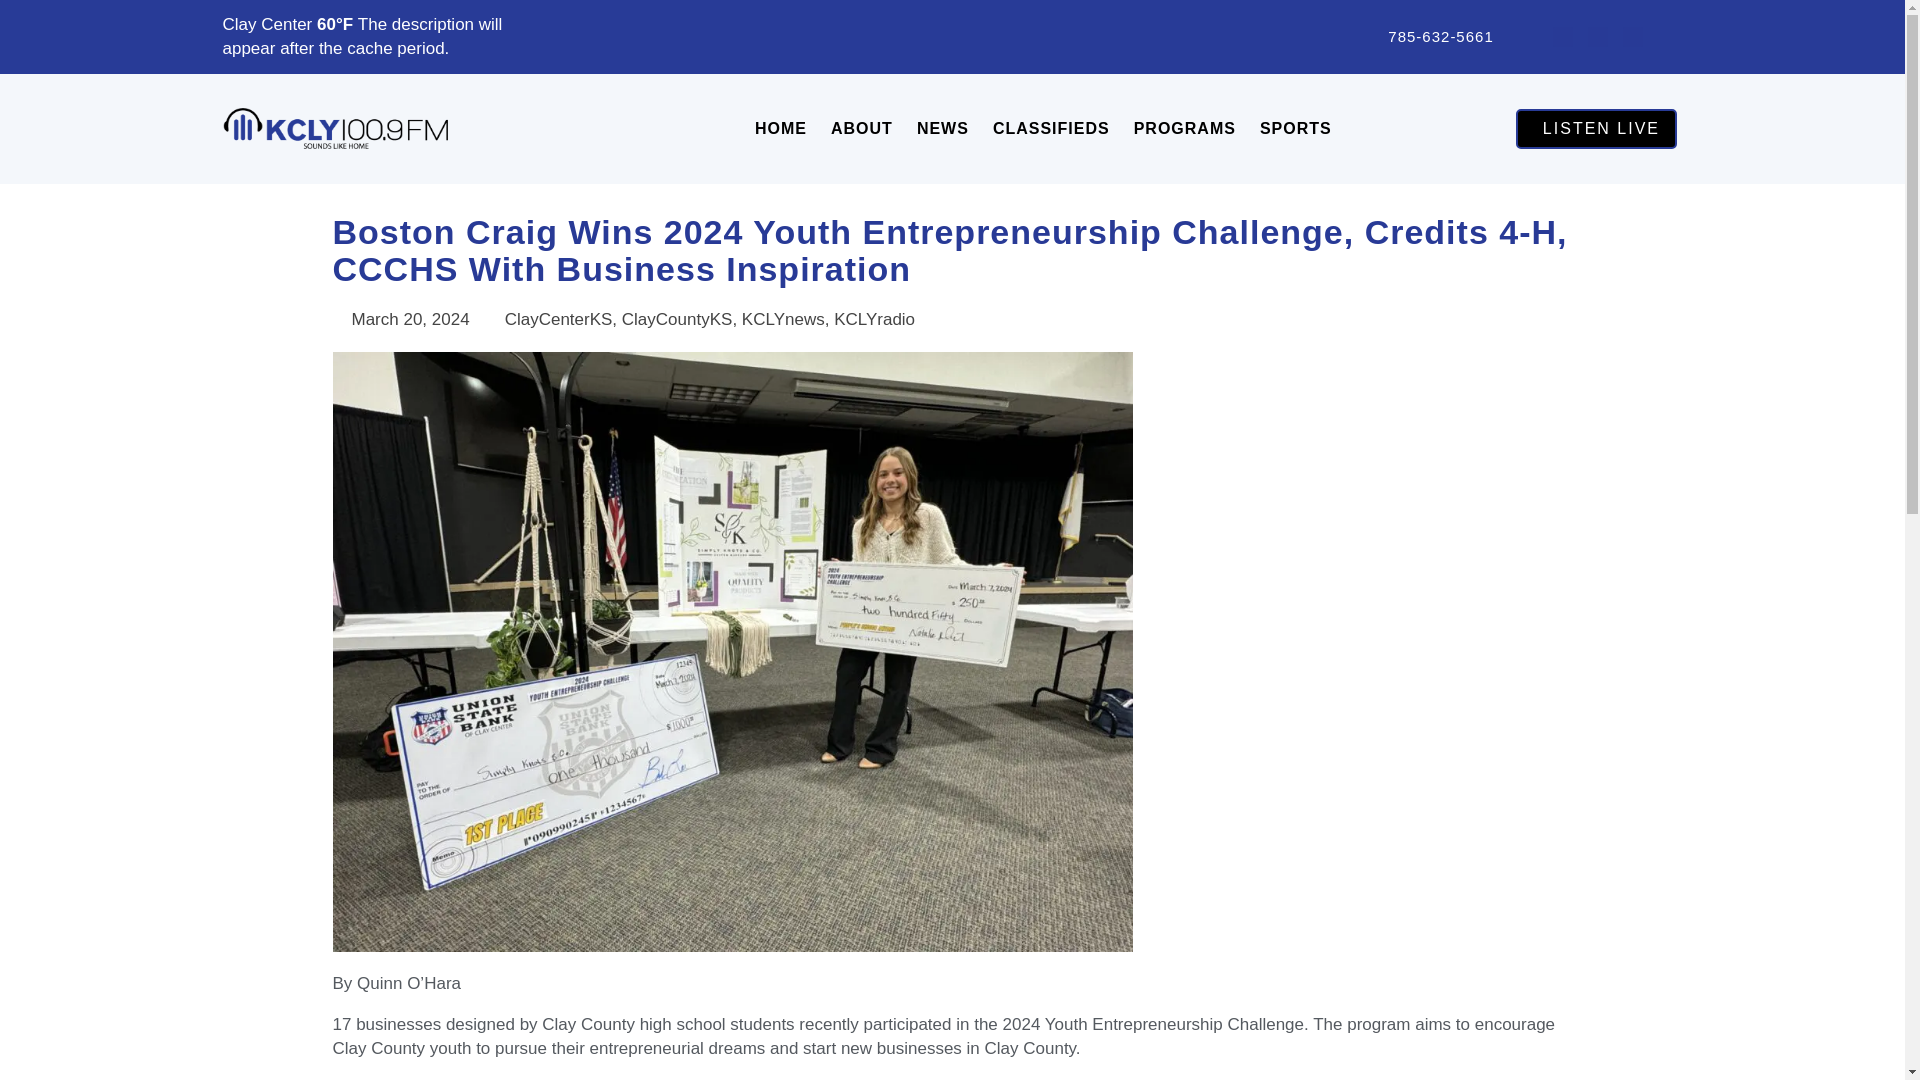 Image resolution: width=1920 pixels, height=1080 pixels. What do you see at coordinates (862, 128) in the screenshot?
I see `ABOUT` at bounding box center [862, 128].